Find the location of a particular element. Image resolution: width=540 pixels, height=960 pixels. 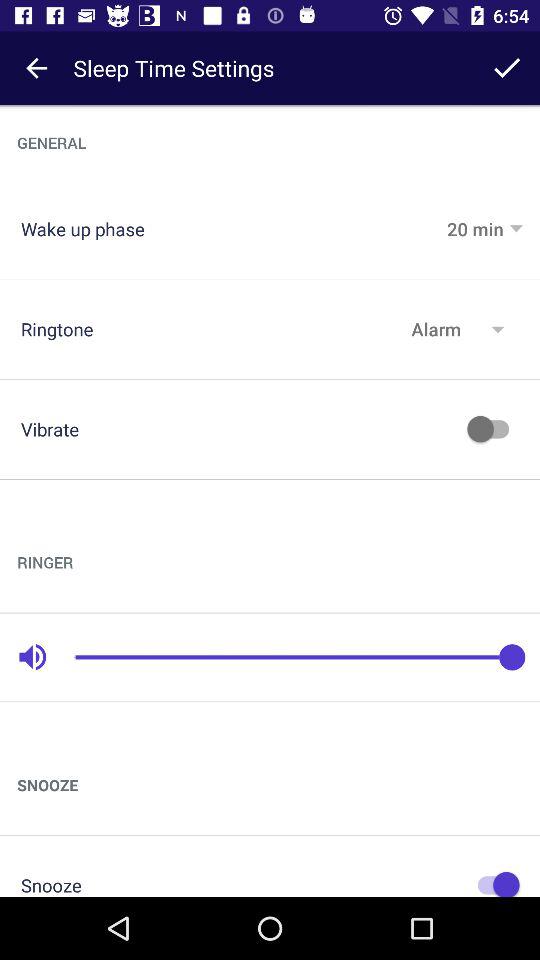

go back is located at coordinates (36, 68).